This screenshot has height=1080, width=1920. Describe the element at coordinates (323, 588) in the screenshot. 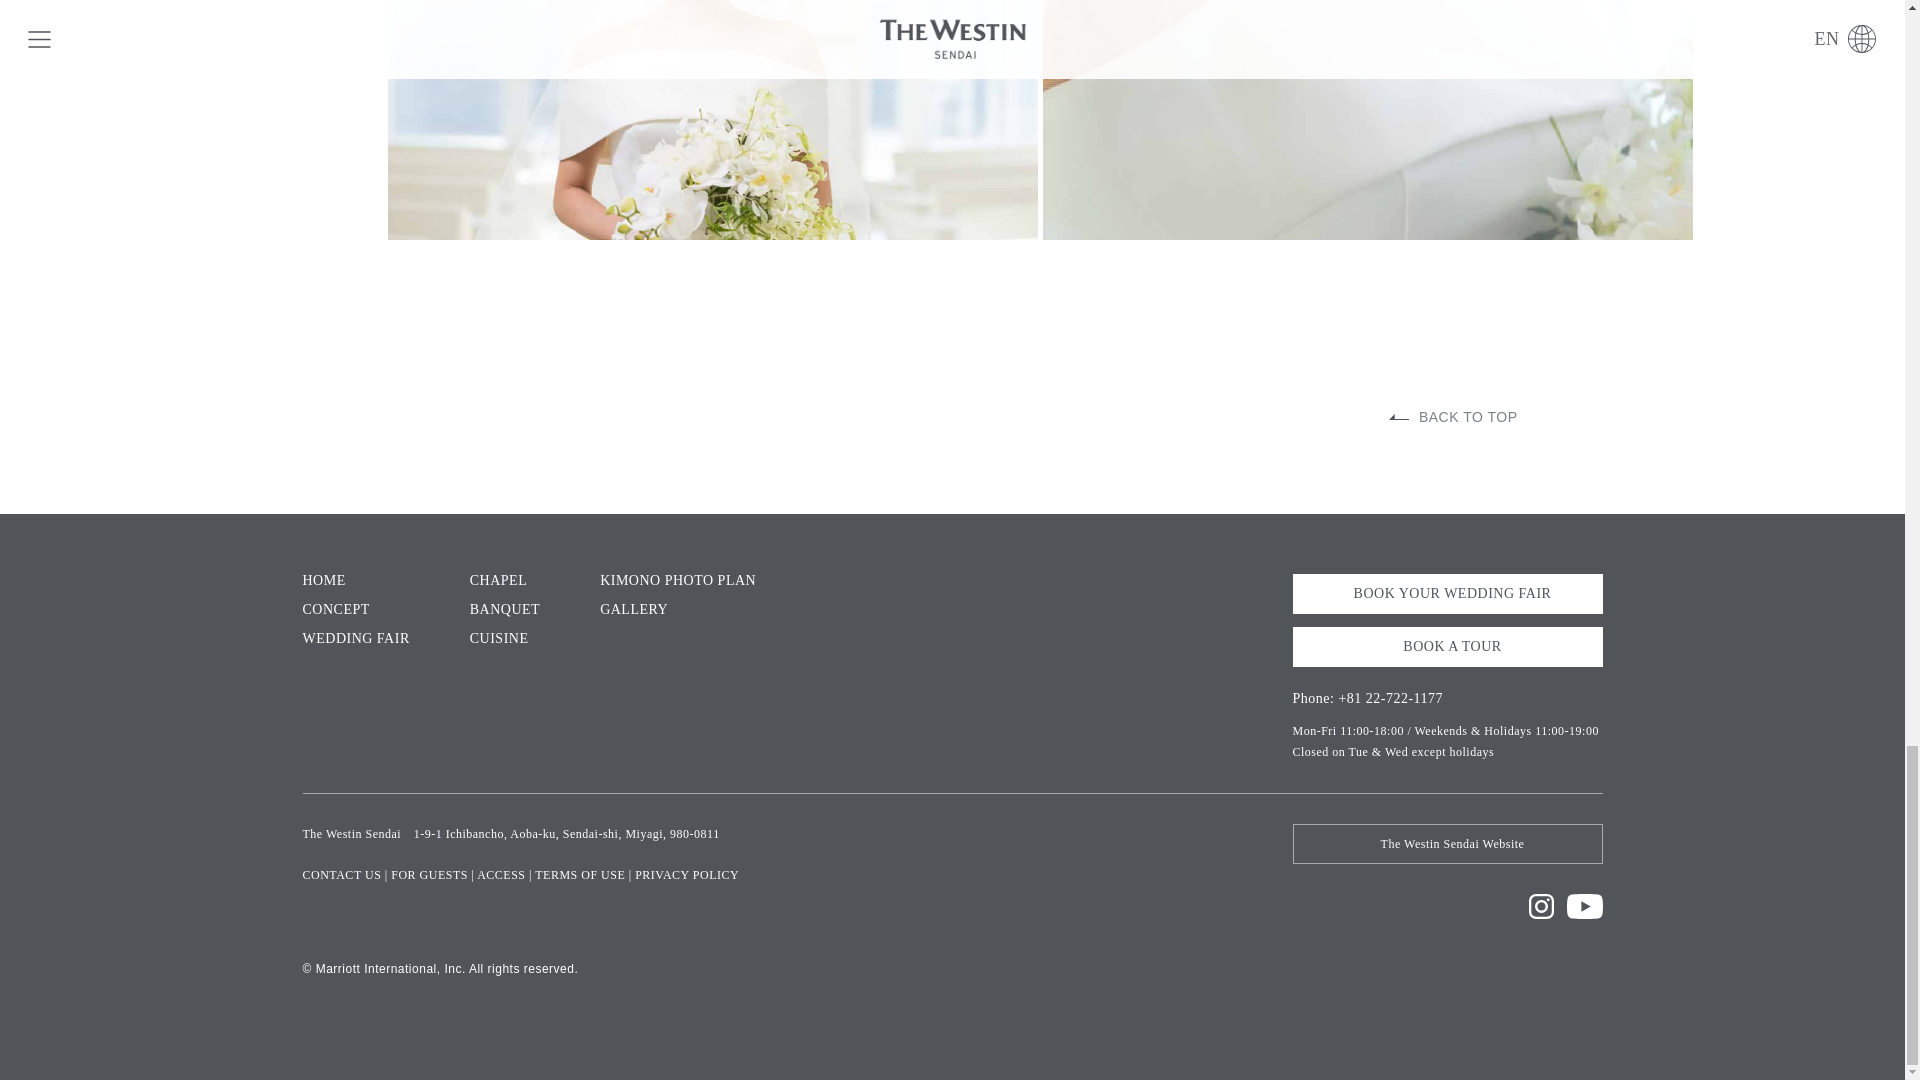

I see `HOME` at that location.